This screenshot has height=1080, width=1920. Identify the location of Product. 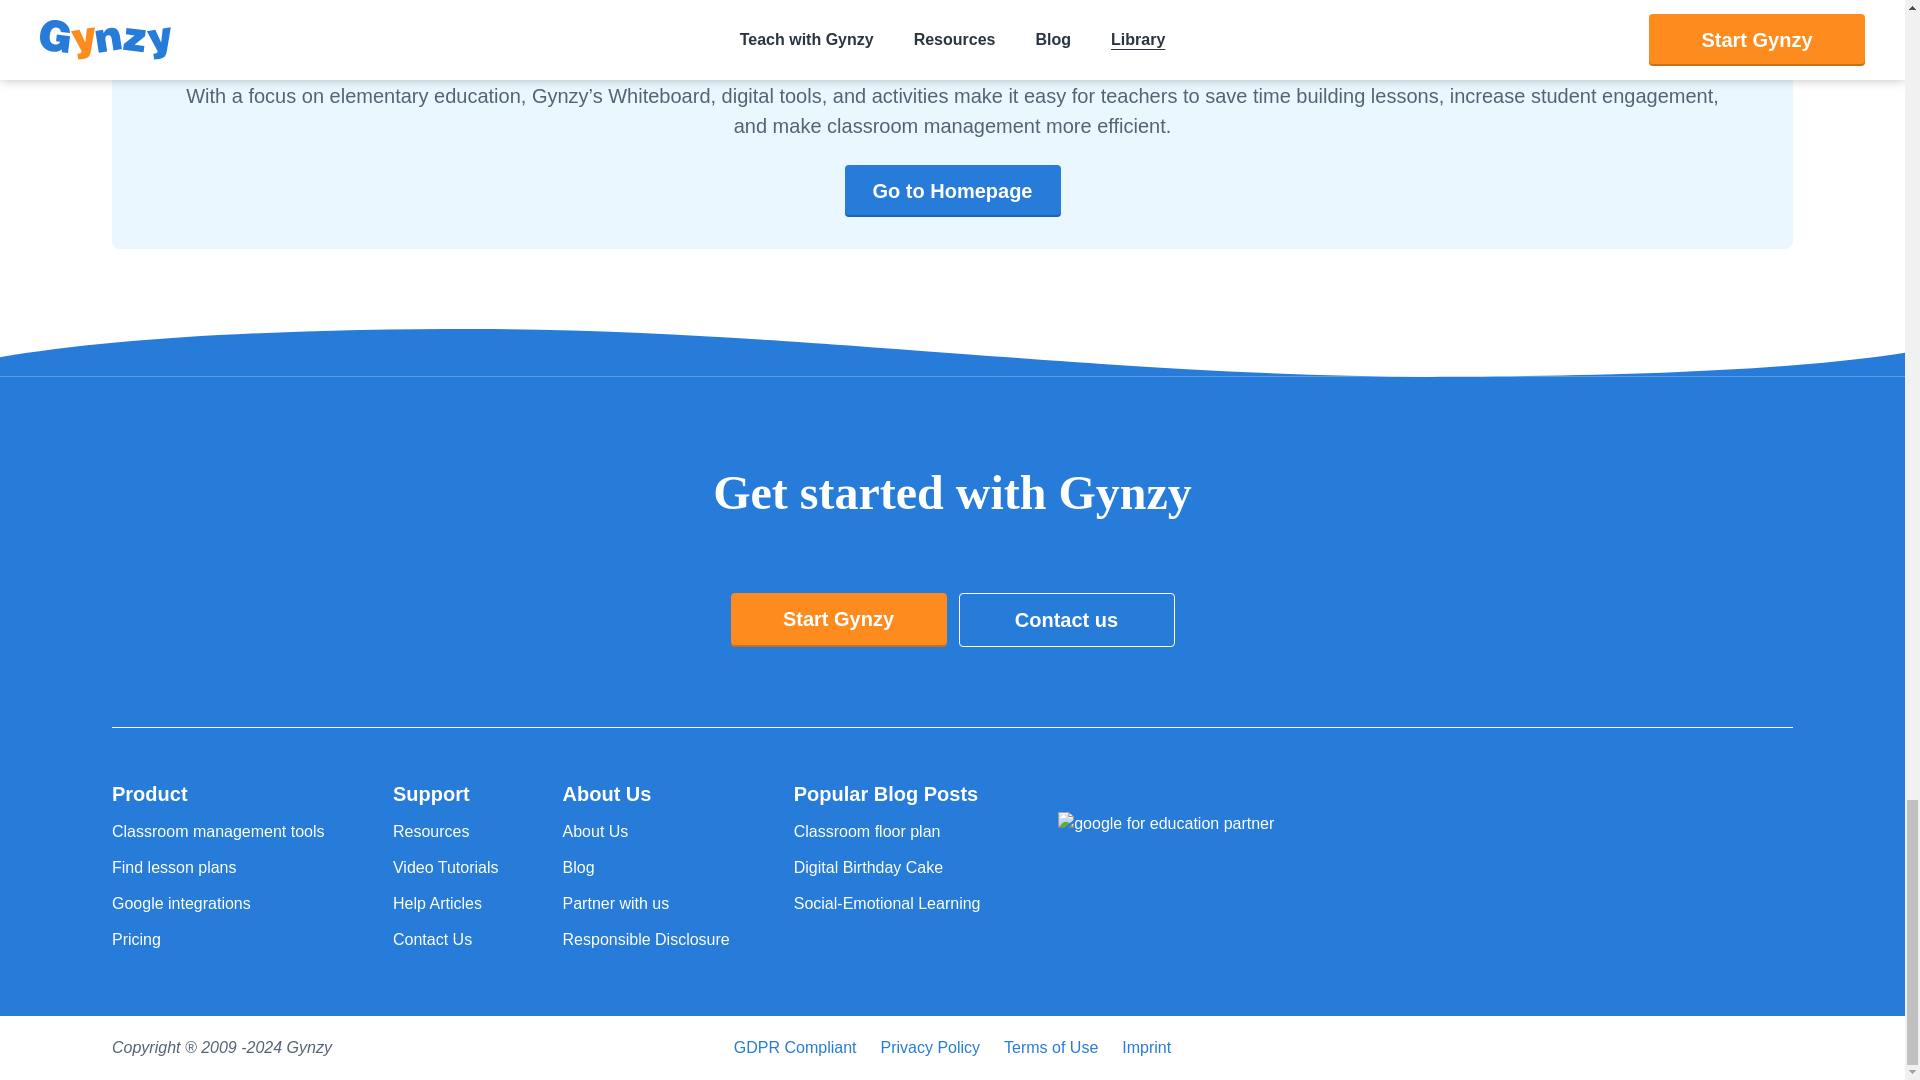
(220, 793).